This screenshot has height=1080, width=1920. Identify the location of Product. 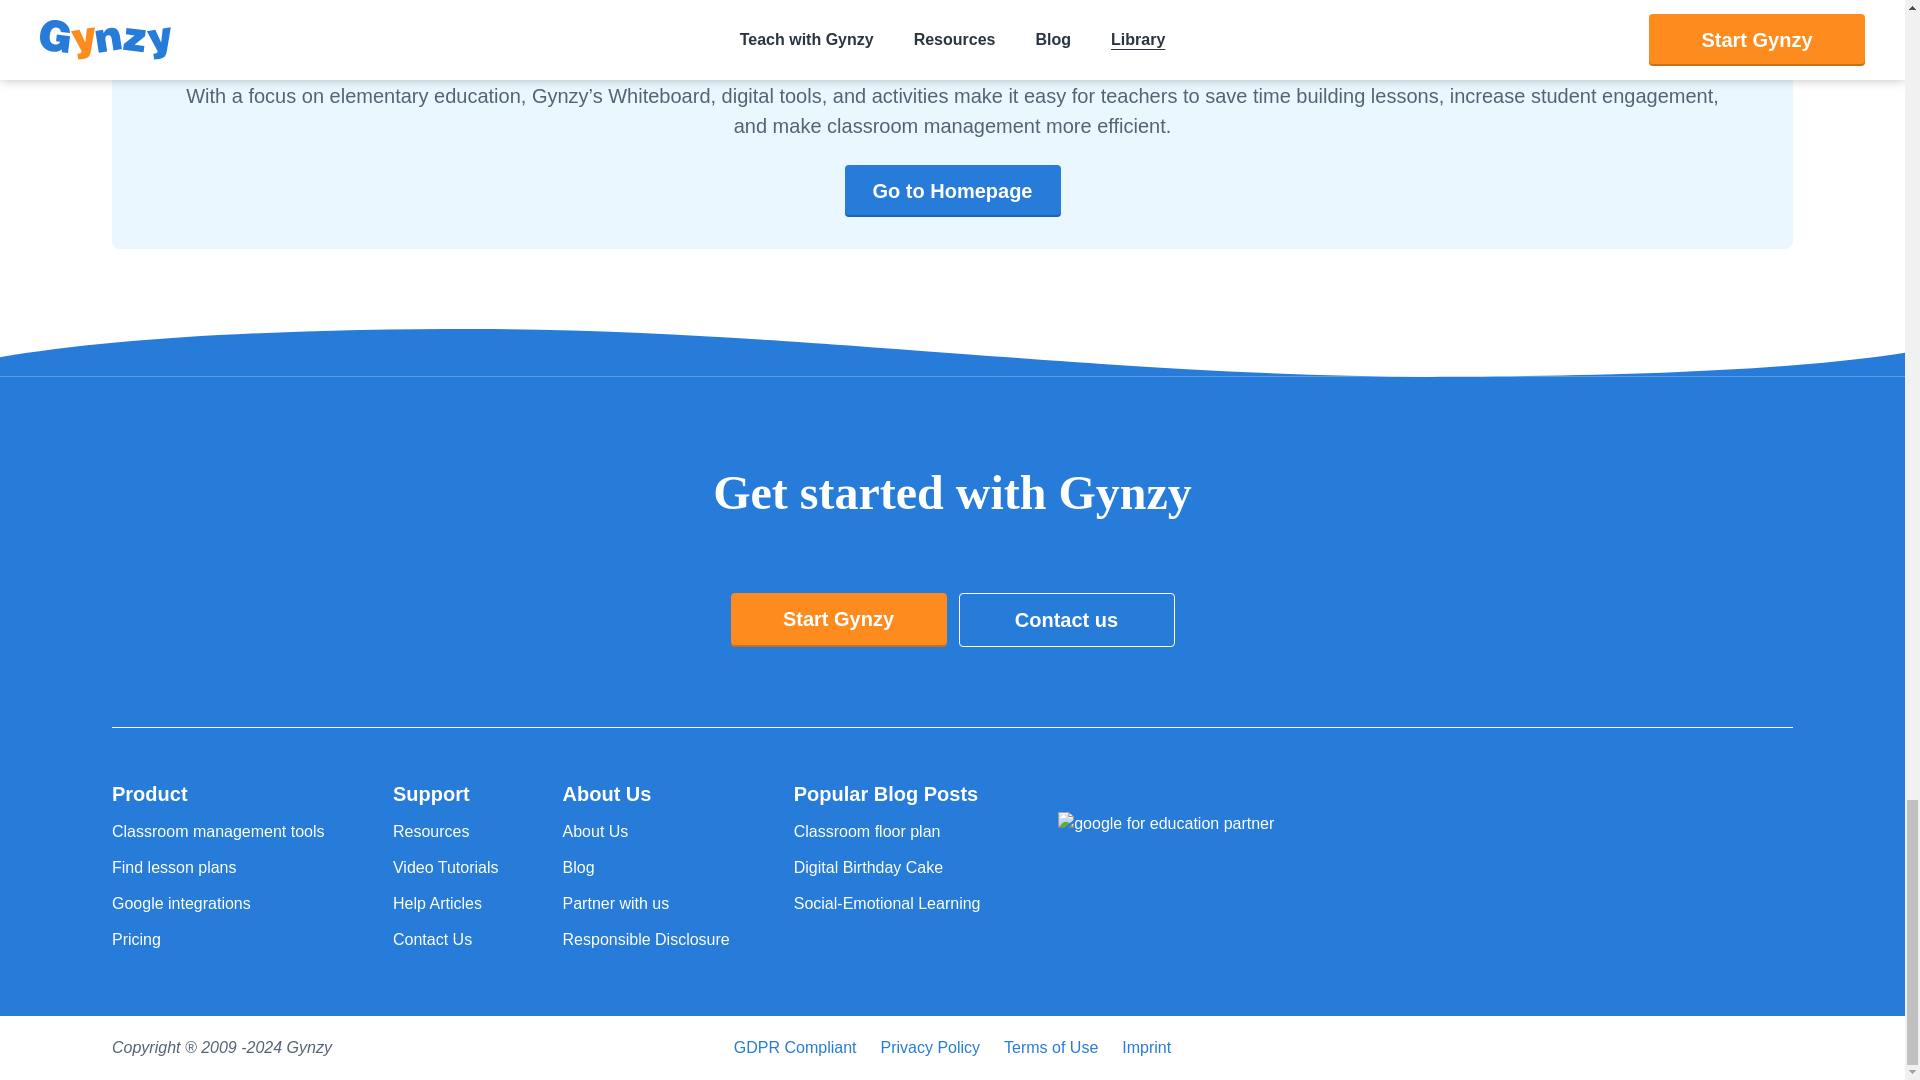
(220, 793).